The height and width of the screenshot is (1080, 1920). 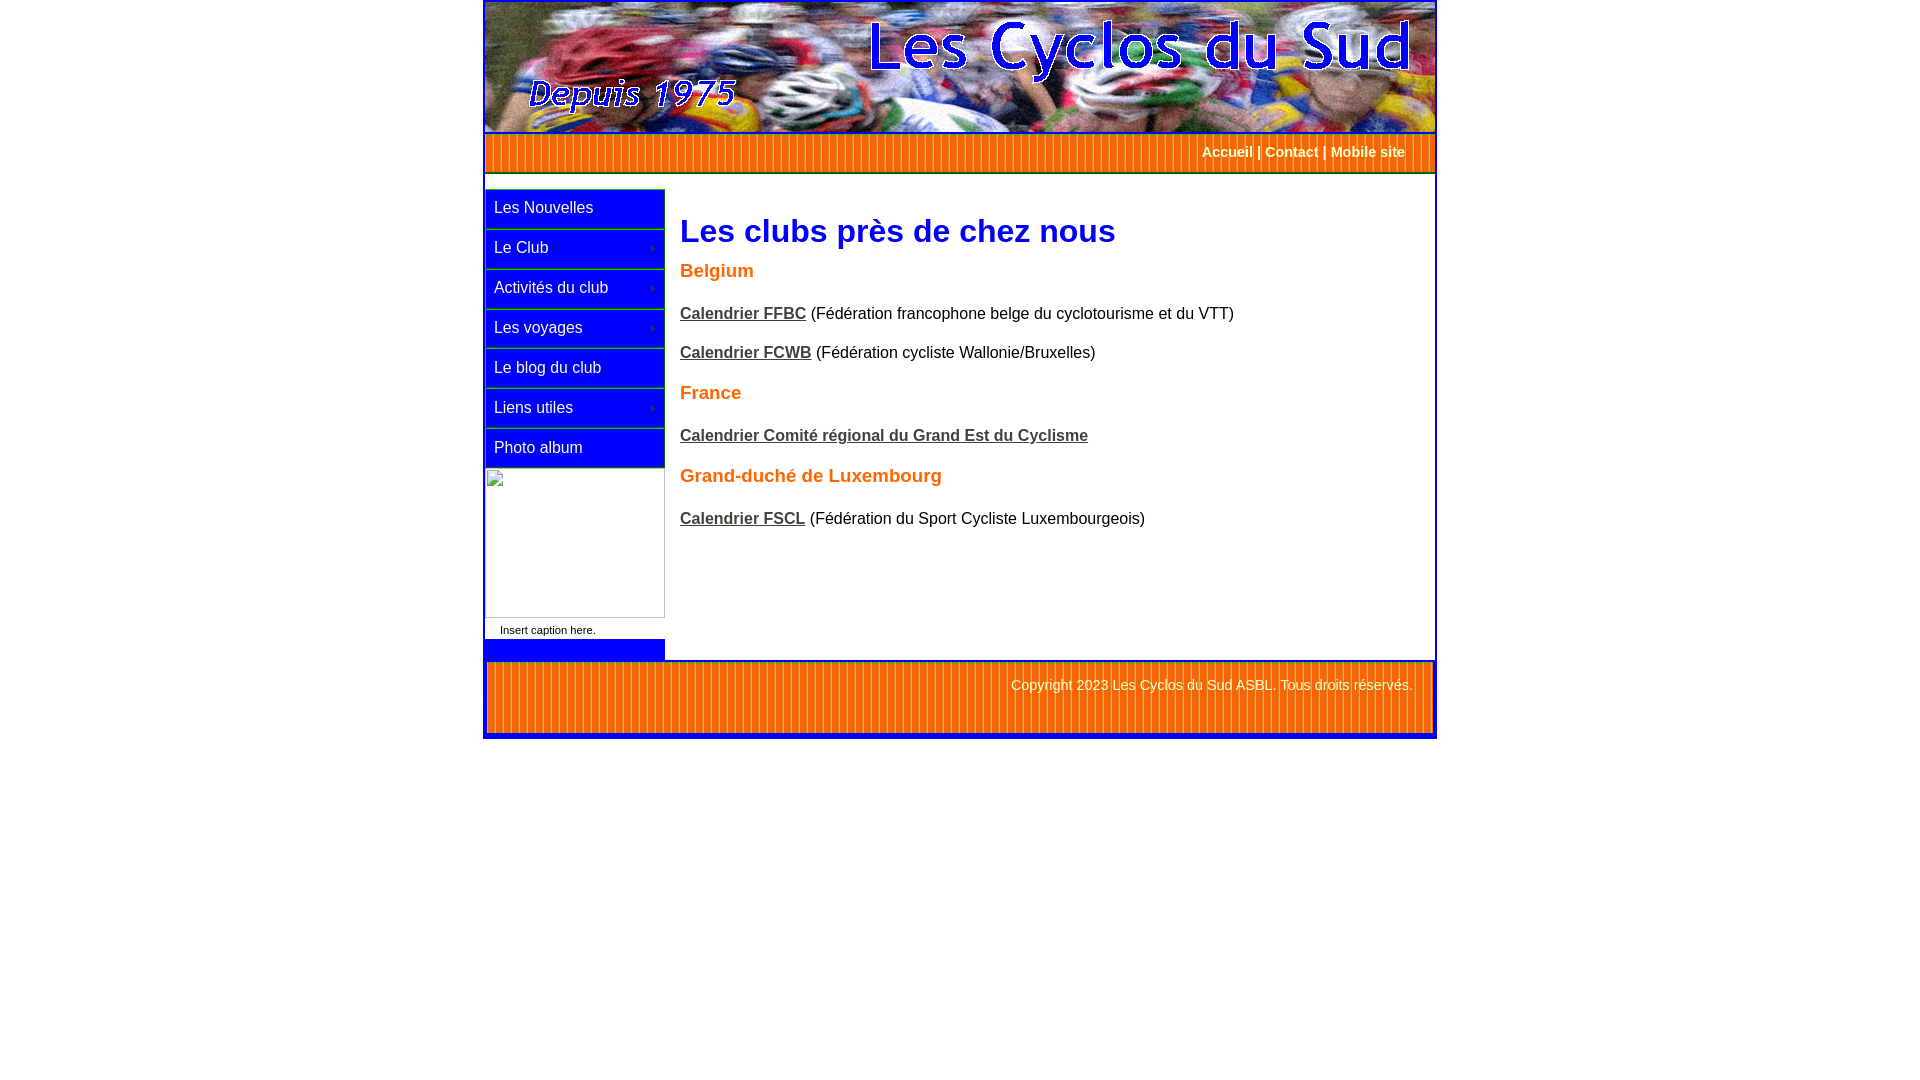 What do you see at coordinates (575, 408) in the screenshot?
I see `Liens utiles` at bounding box center [575, 408].